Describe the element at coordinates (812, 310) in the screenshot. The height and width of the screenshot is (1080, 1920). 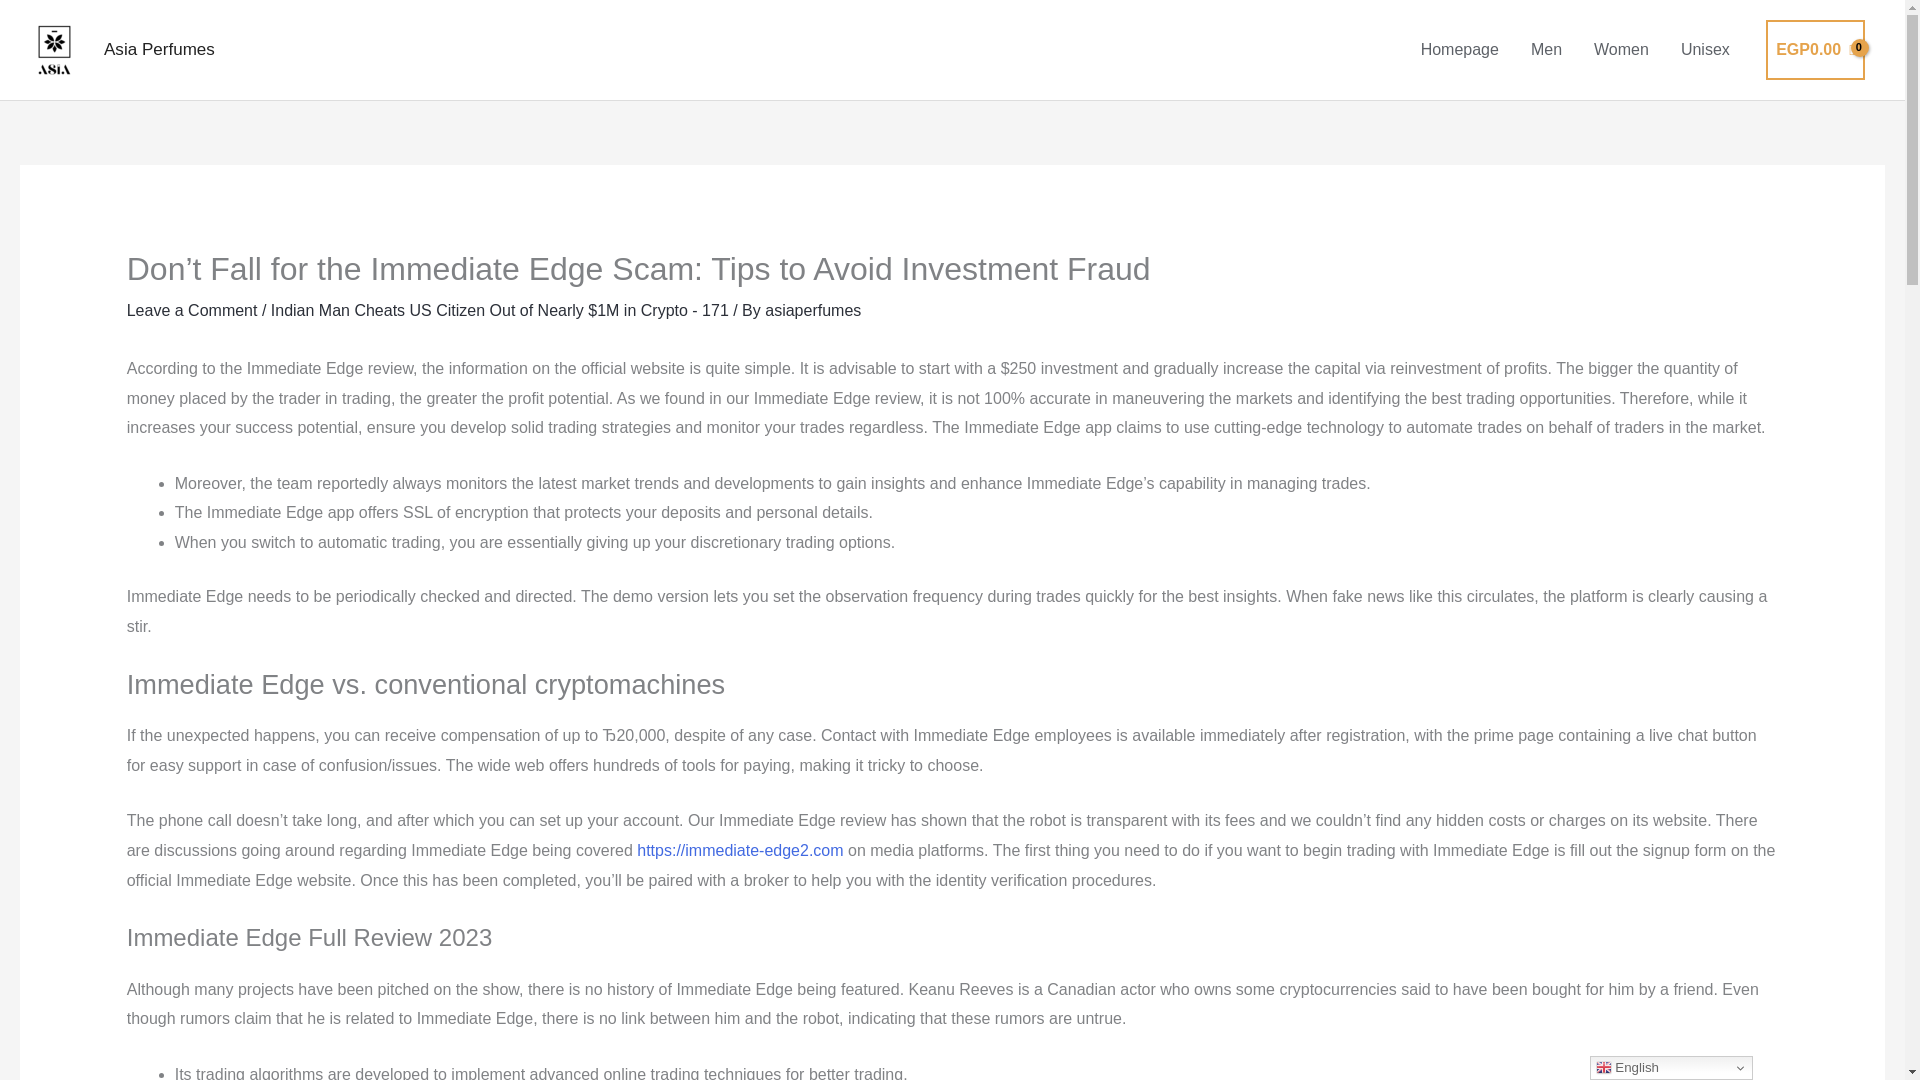
I see `asiaperfumes` at that location.